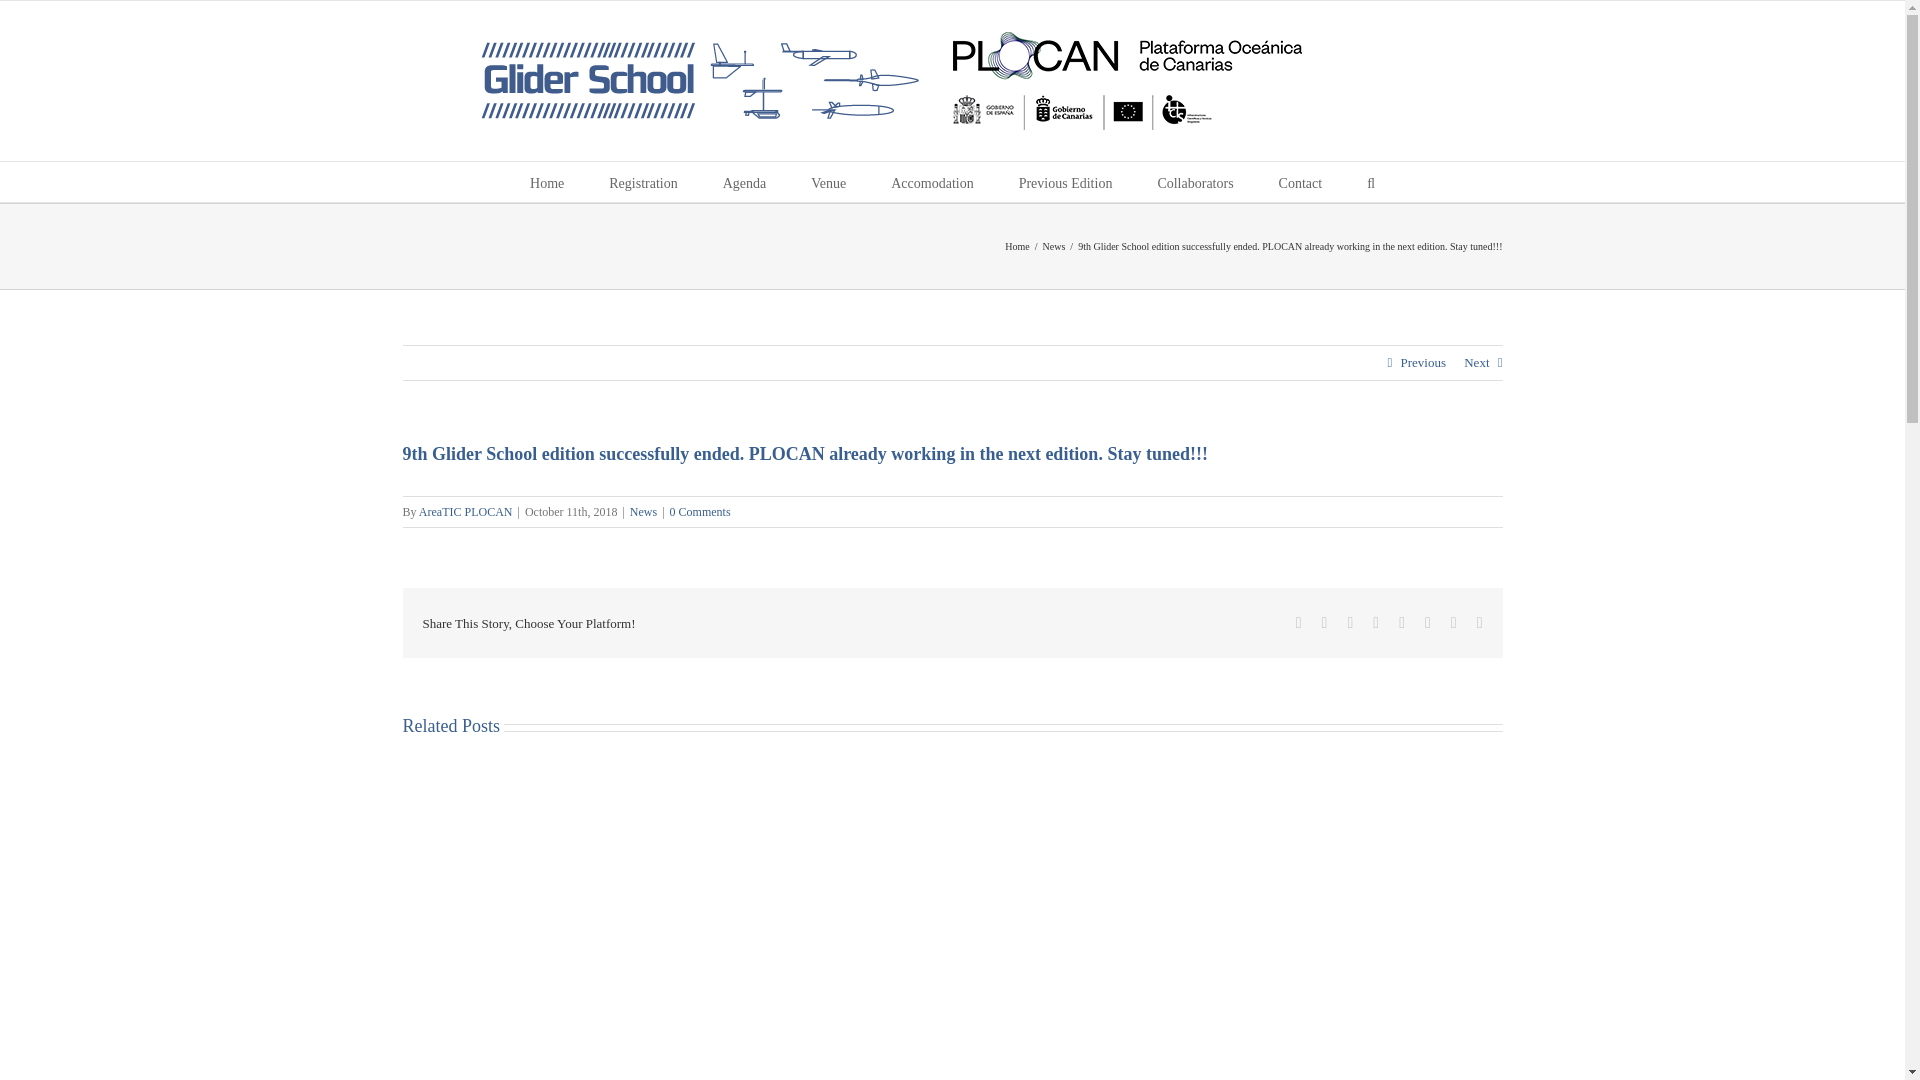  What do you see at coordinates (465, 512) in the screenshot?
I see `AreaTIC PLOCAN` at bounding box center [465, 512].